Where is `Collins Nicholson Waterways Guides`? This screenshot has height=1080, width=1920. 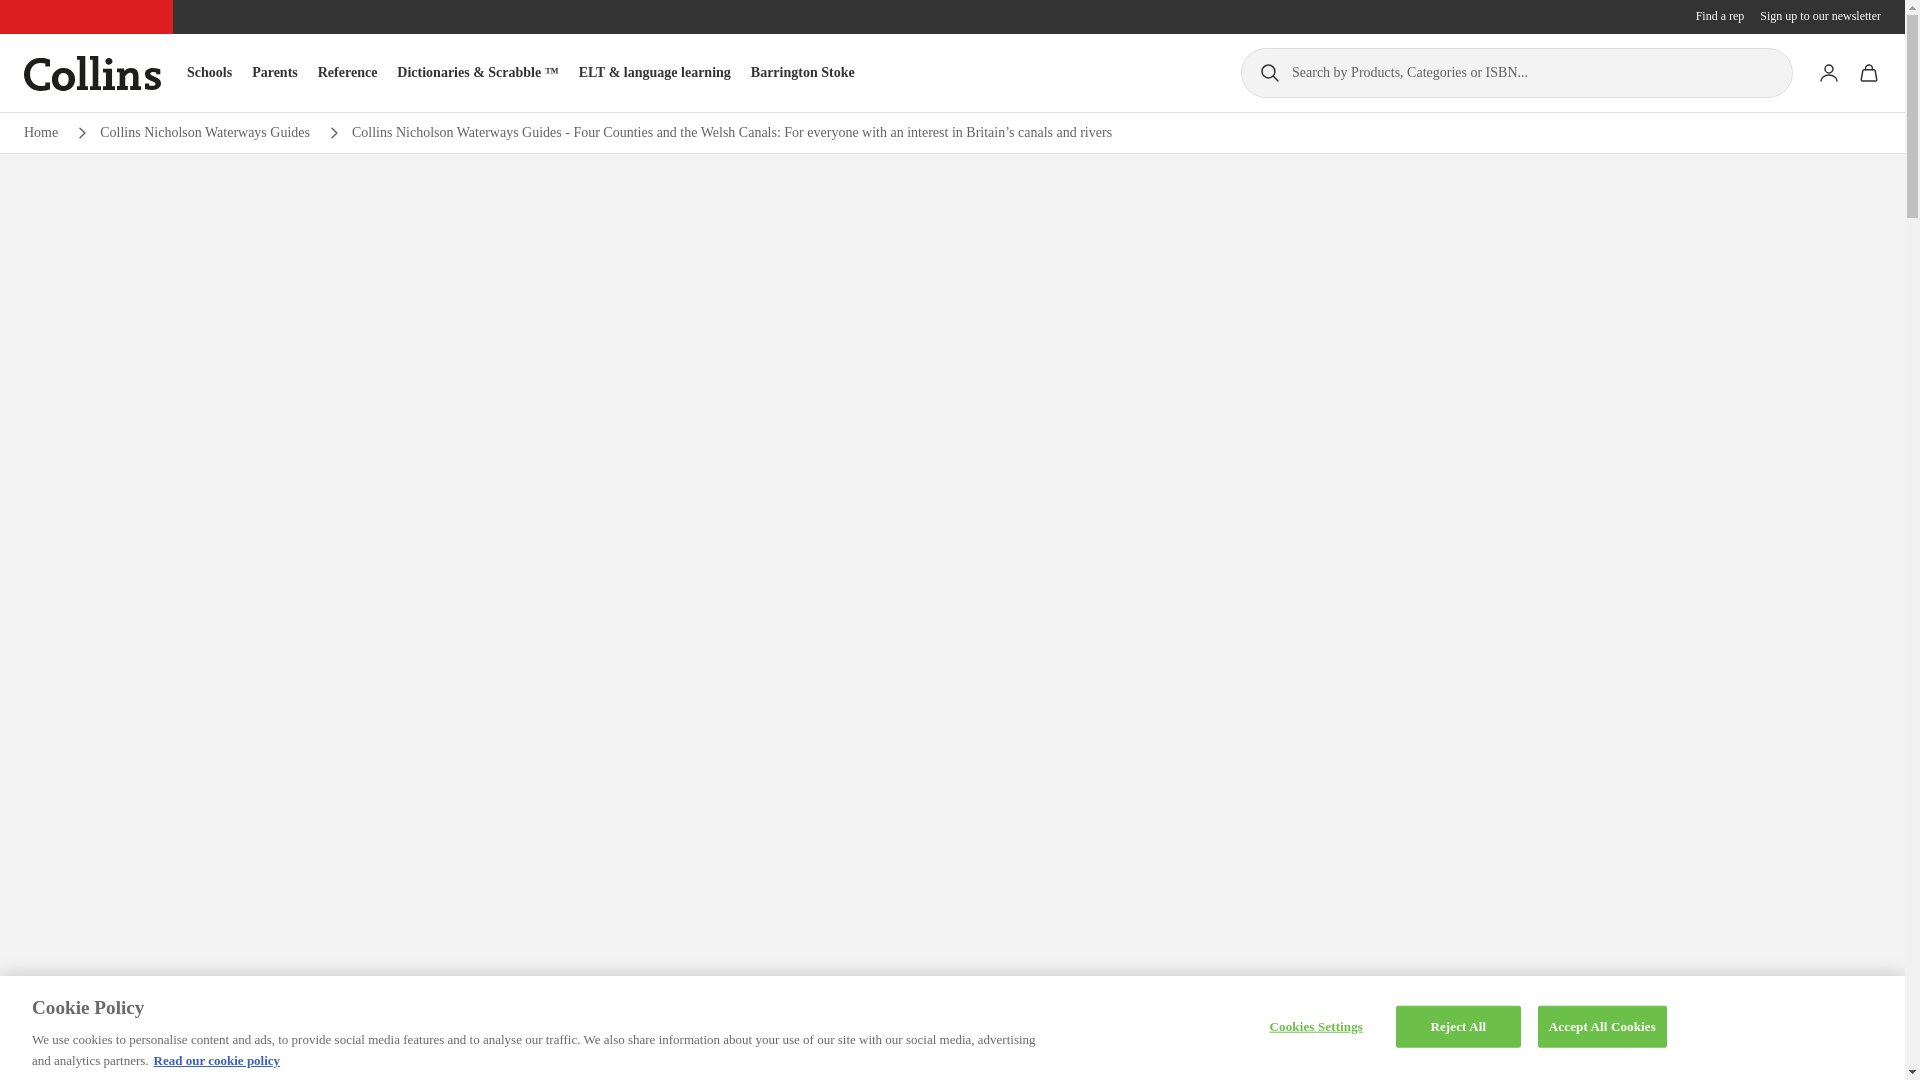 Collins Nicholson Waterways Guides is located at coordinates (204, 132).